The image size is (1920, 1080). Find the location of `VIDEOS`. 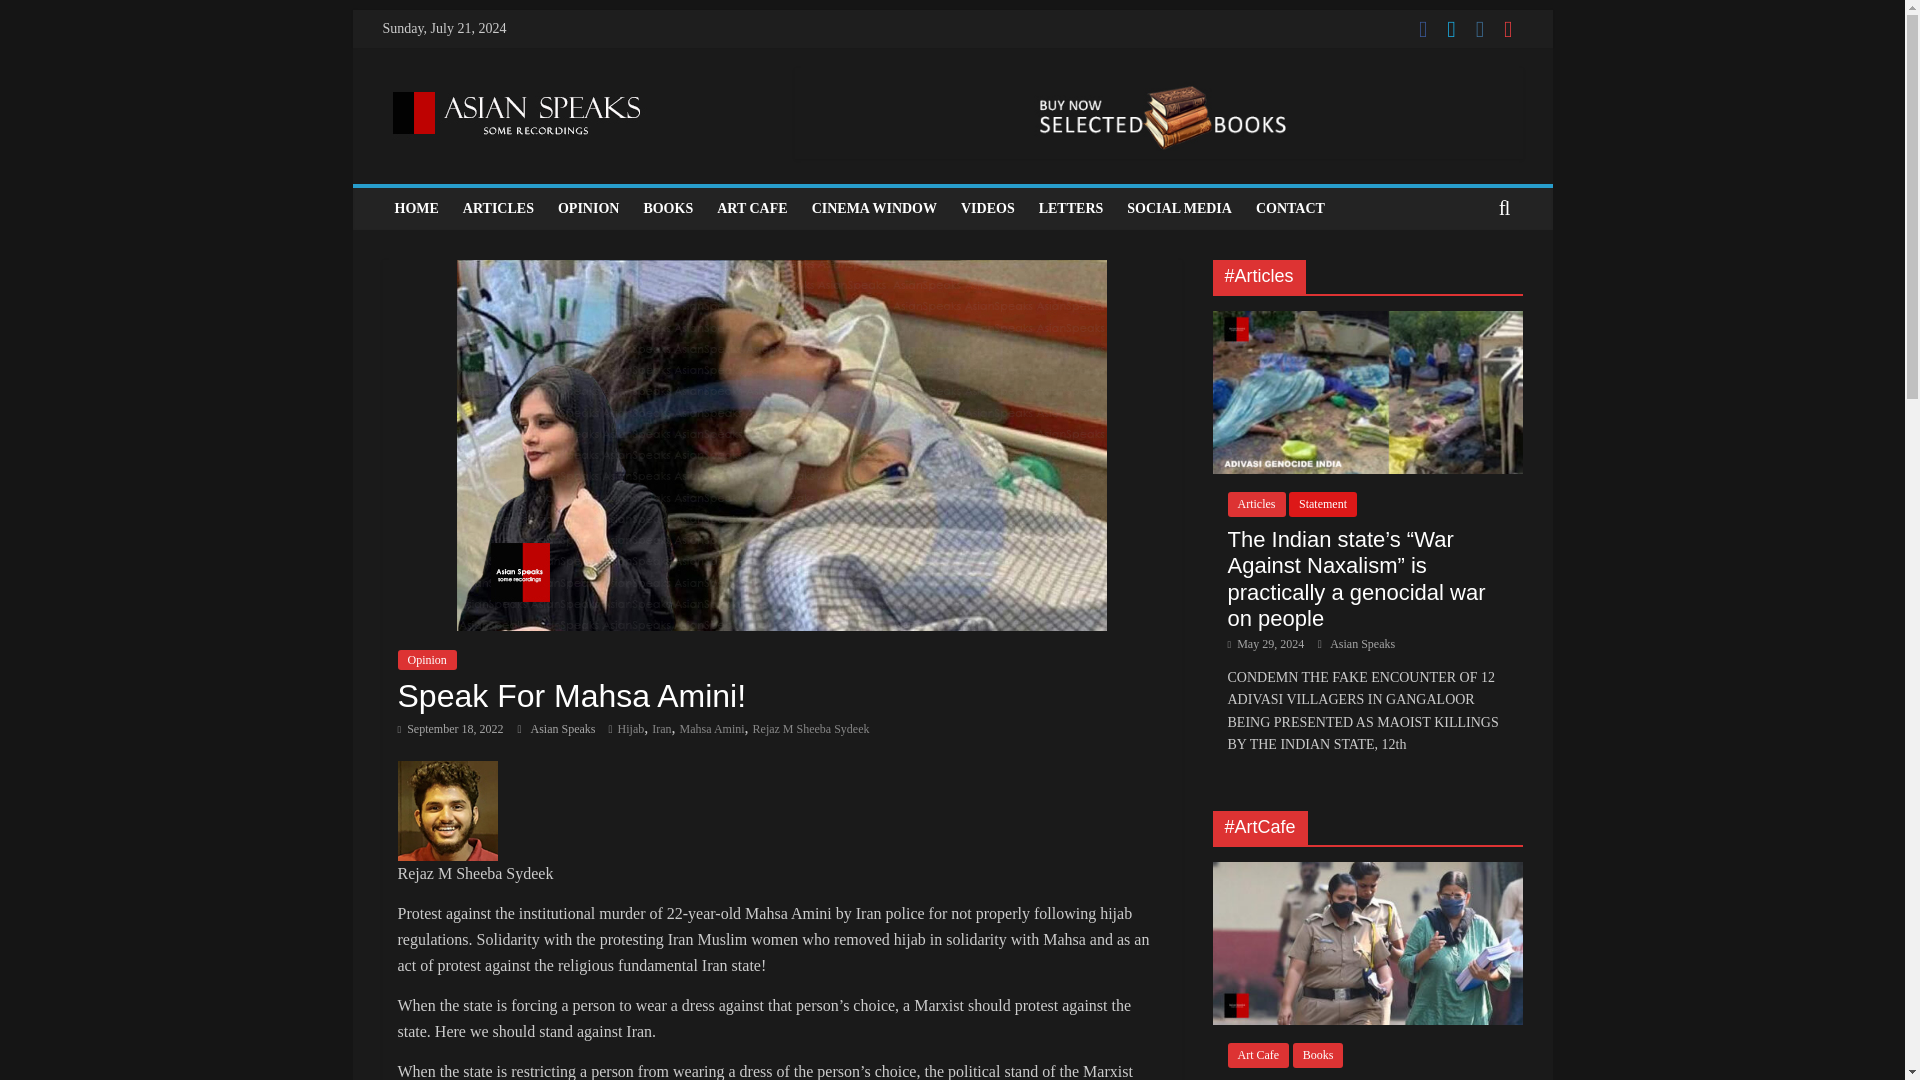

VIDEOS is located at coordinates (988, 208).